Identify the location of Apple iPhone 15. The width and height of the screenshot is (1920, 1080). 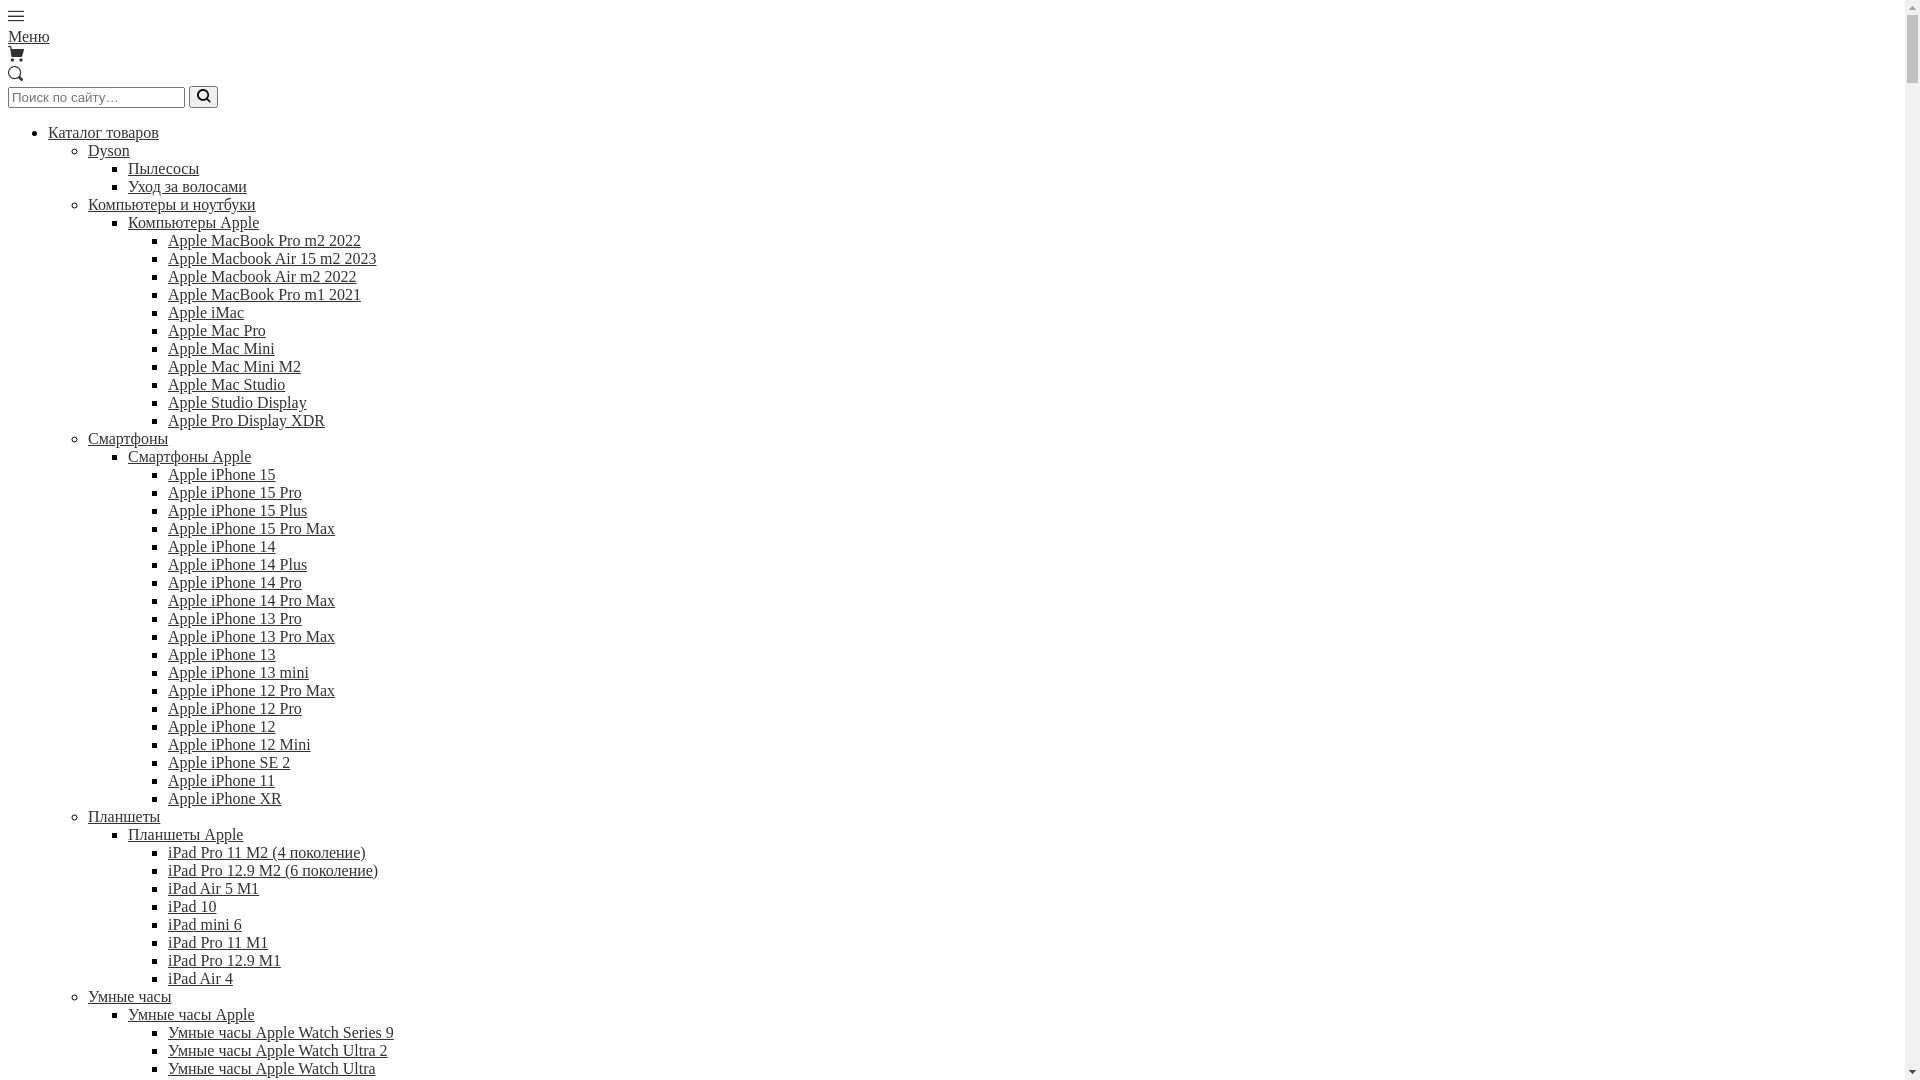
(222, 474).